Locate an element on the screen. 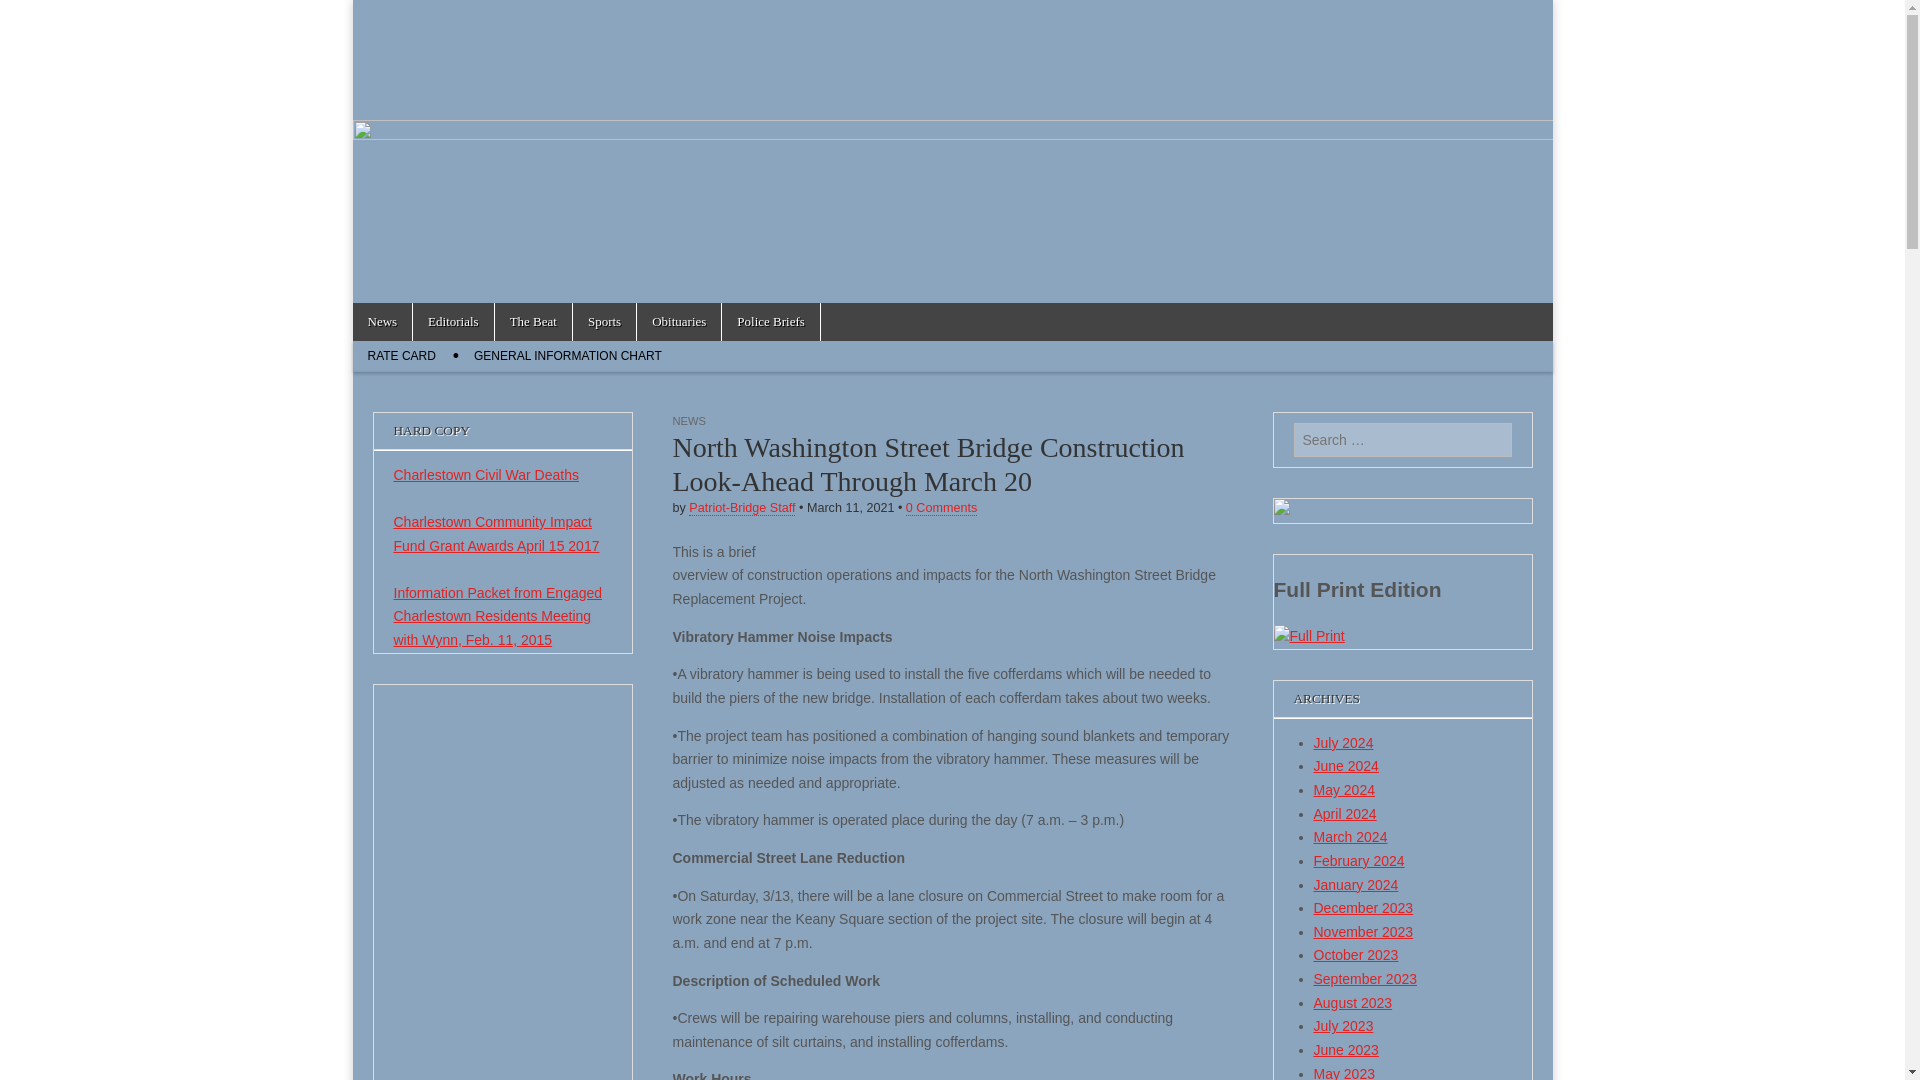  Sports is located at coordinates (604, 322).